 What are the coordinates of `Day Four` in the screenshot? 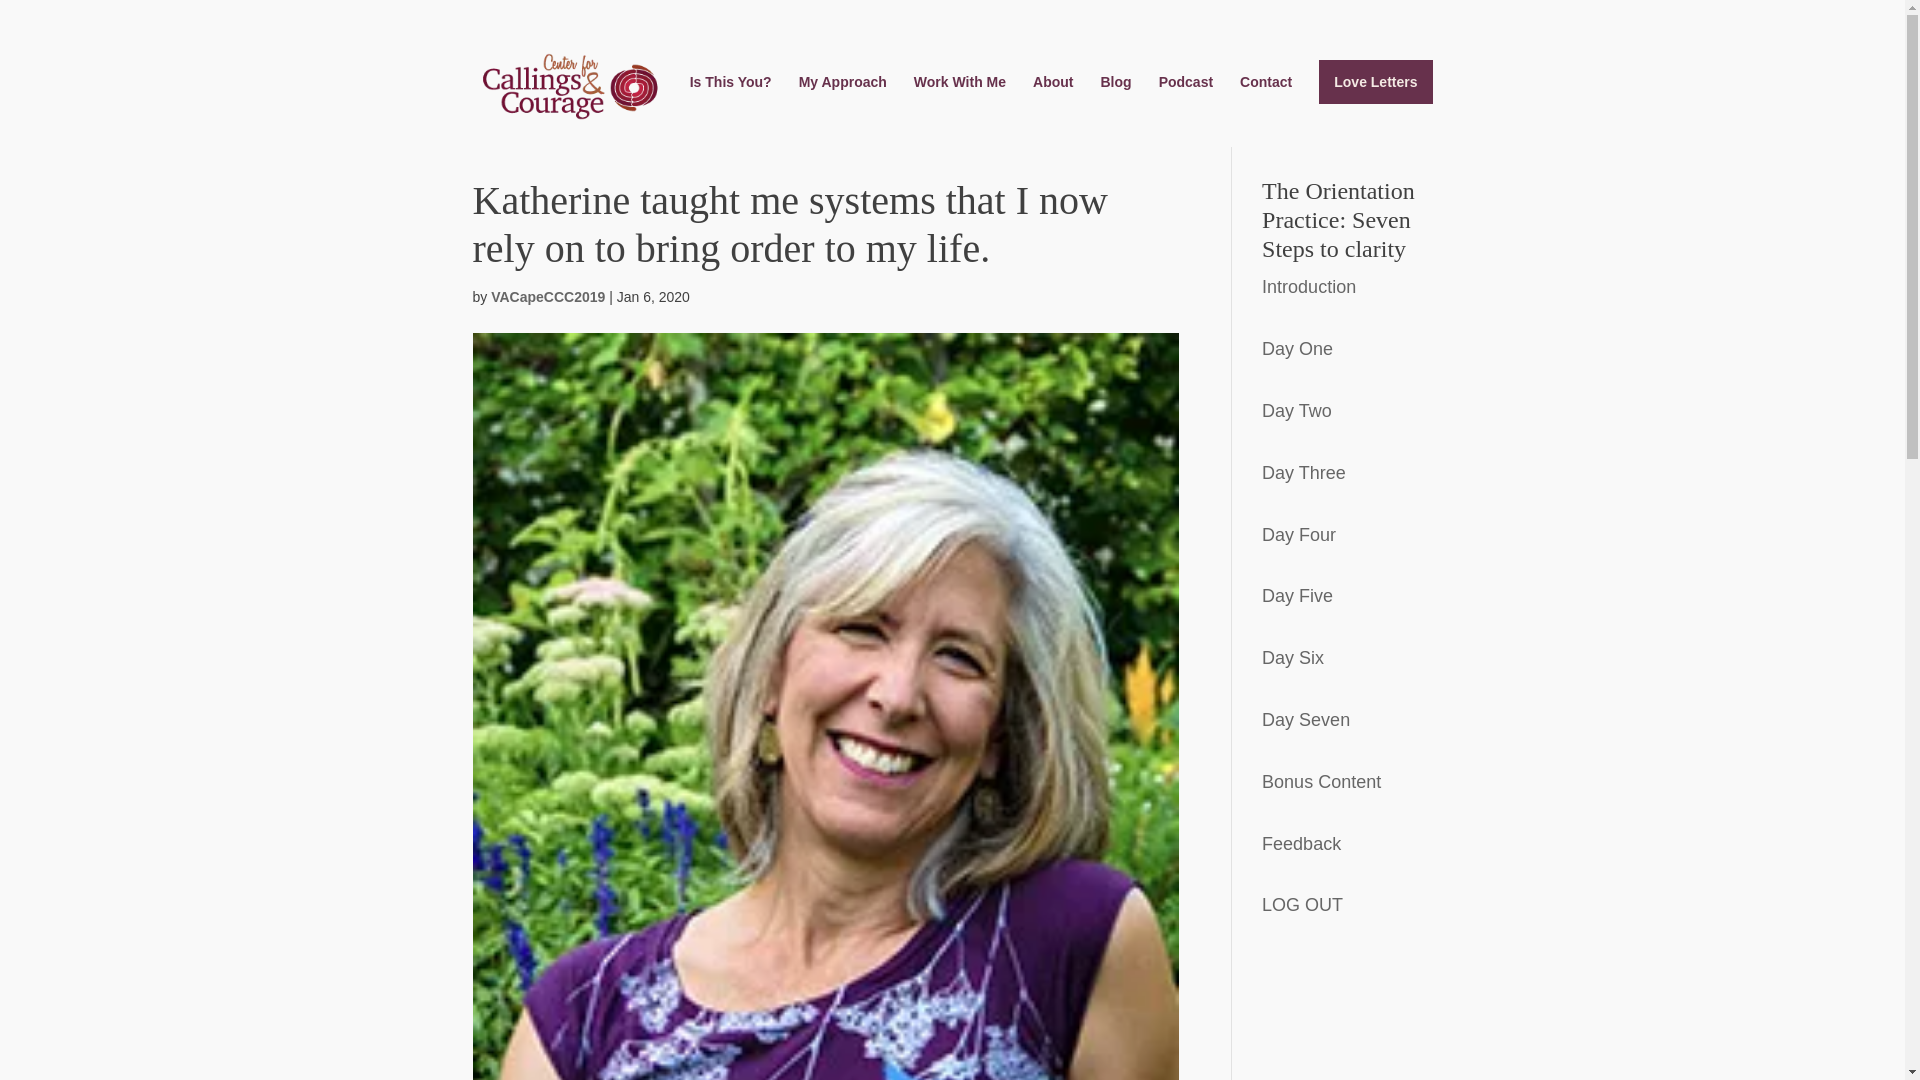 It's located at (1298, 534).